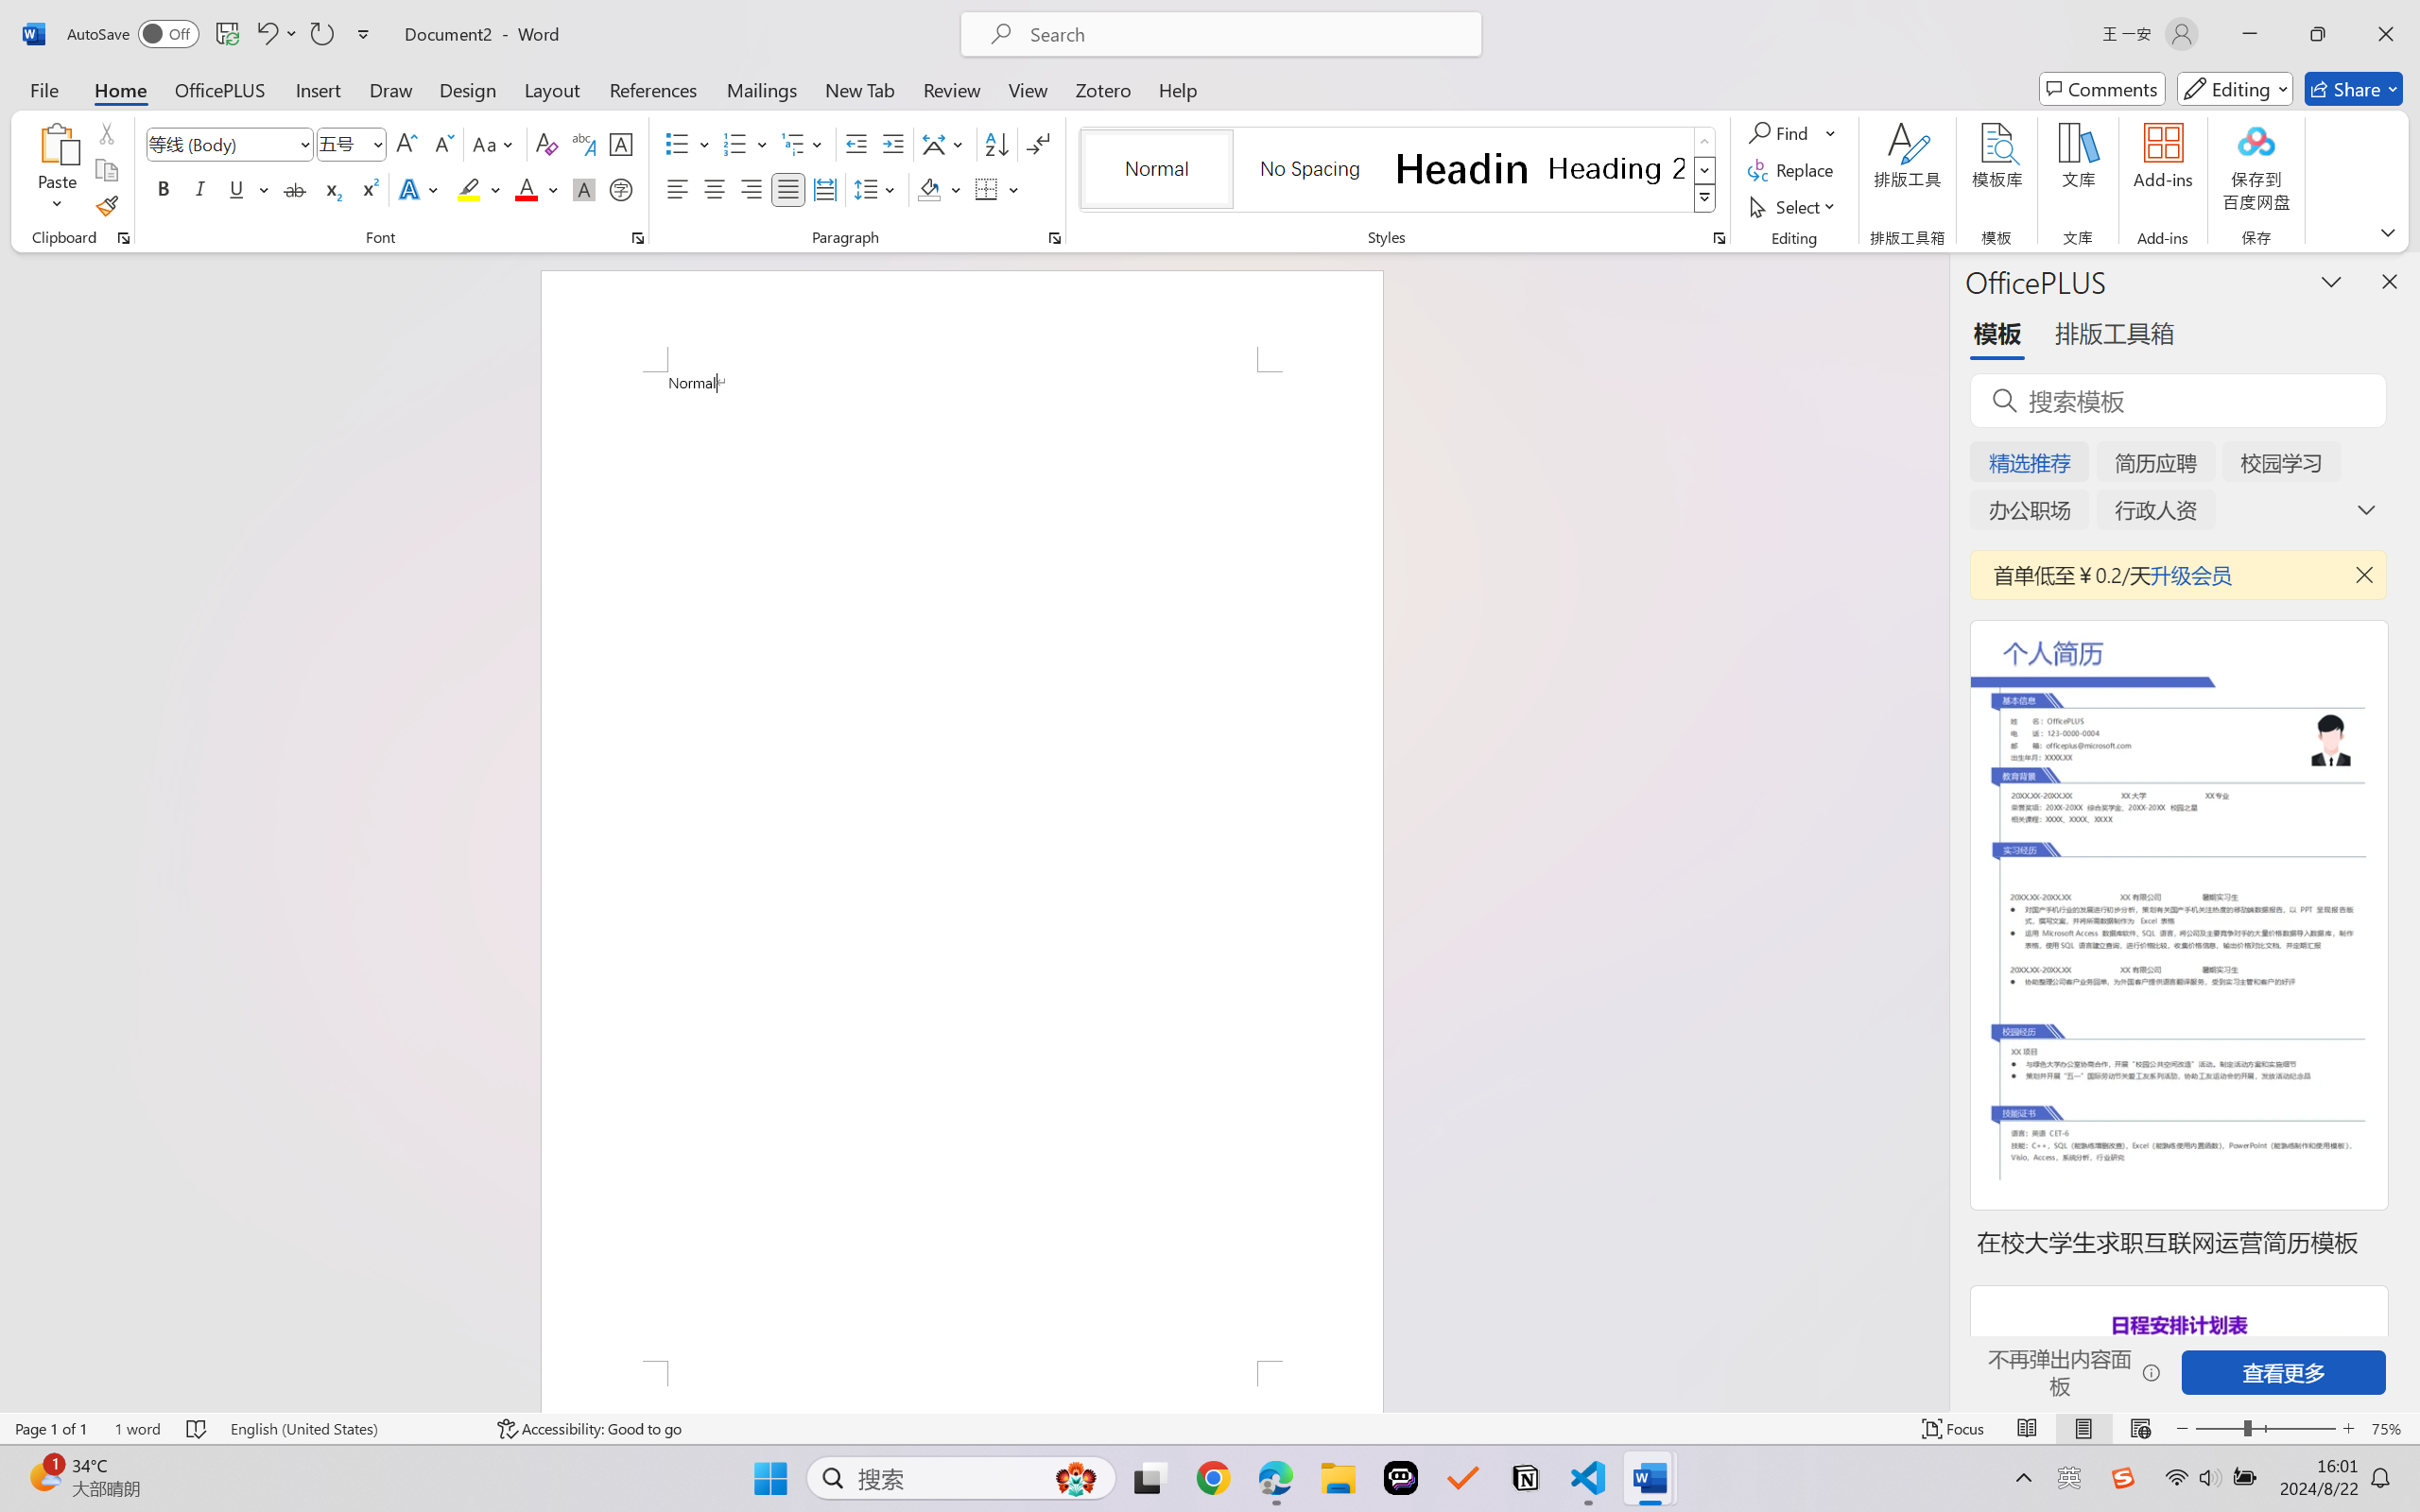 Image resolution: width=2420 pixels, height=1512 pixels. Describe the element at coordinates (231, 144) in the screenshot. I see `Font` at that location.